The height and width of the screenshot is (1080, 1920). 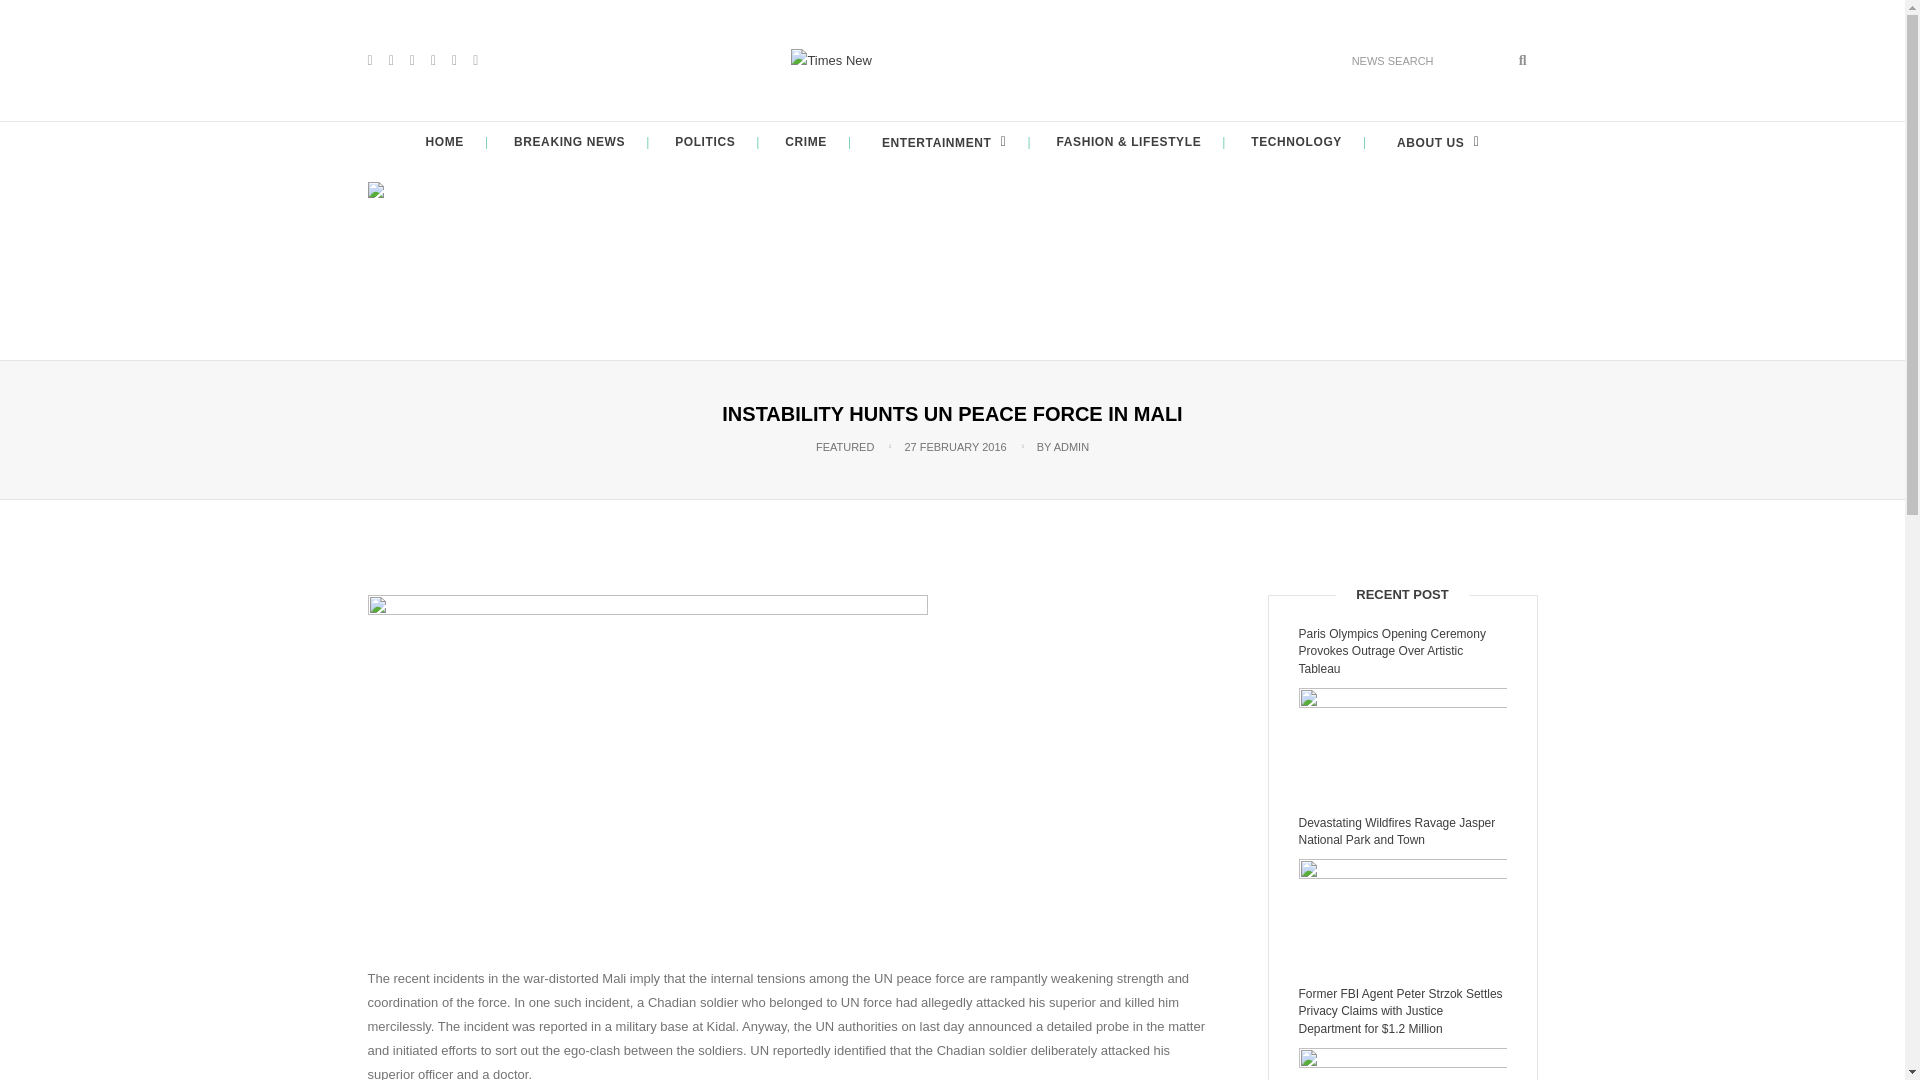 What do you see at coordinates (1296, 142) in the screenshot?
I see `TECHNOLOGY` at bounding box center [1296, 142].